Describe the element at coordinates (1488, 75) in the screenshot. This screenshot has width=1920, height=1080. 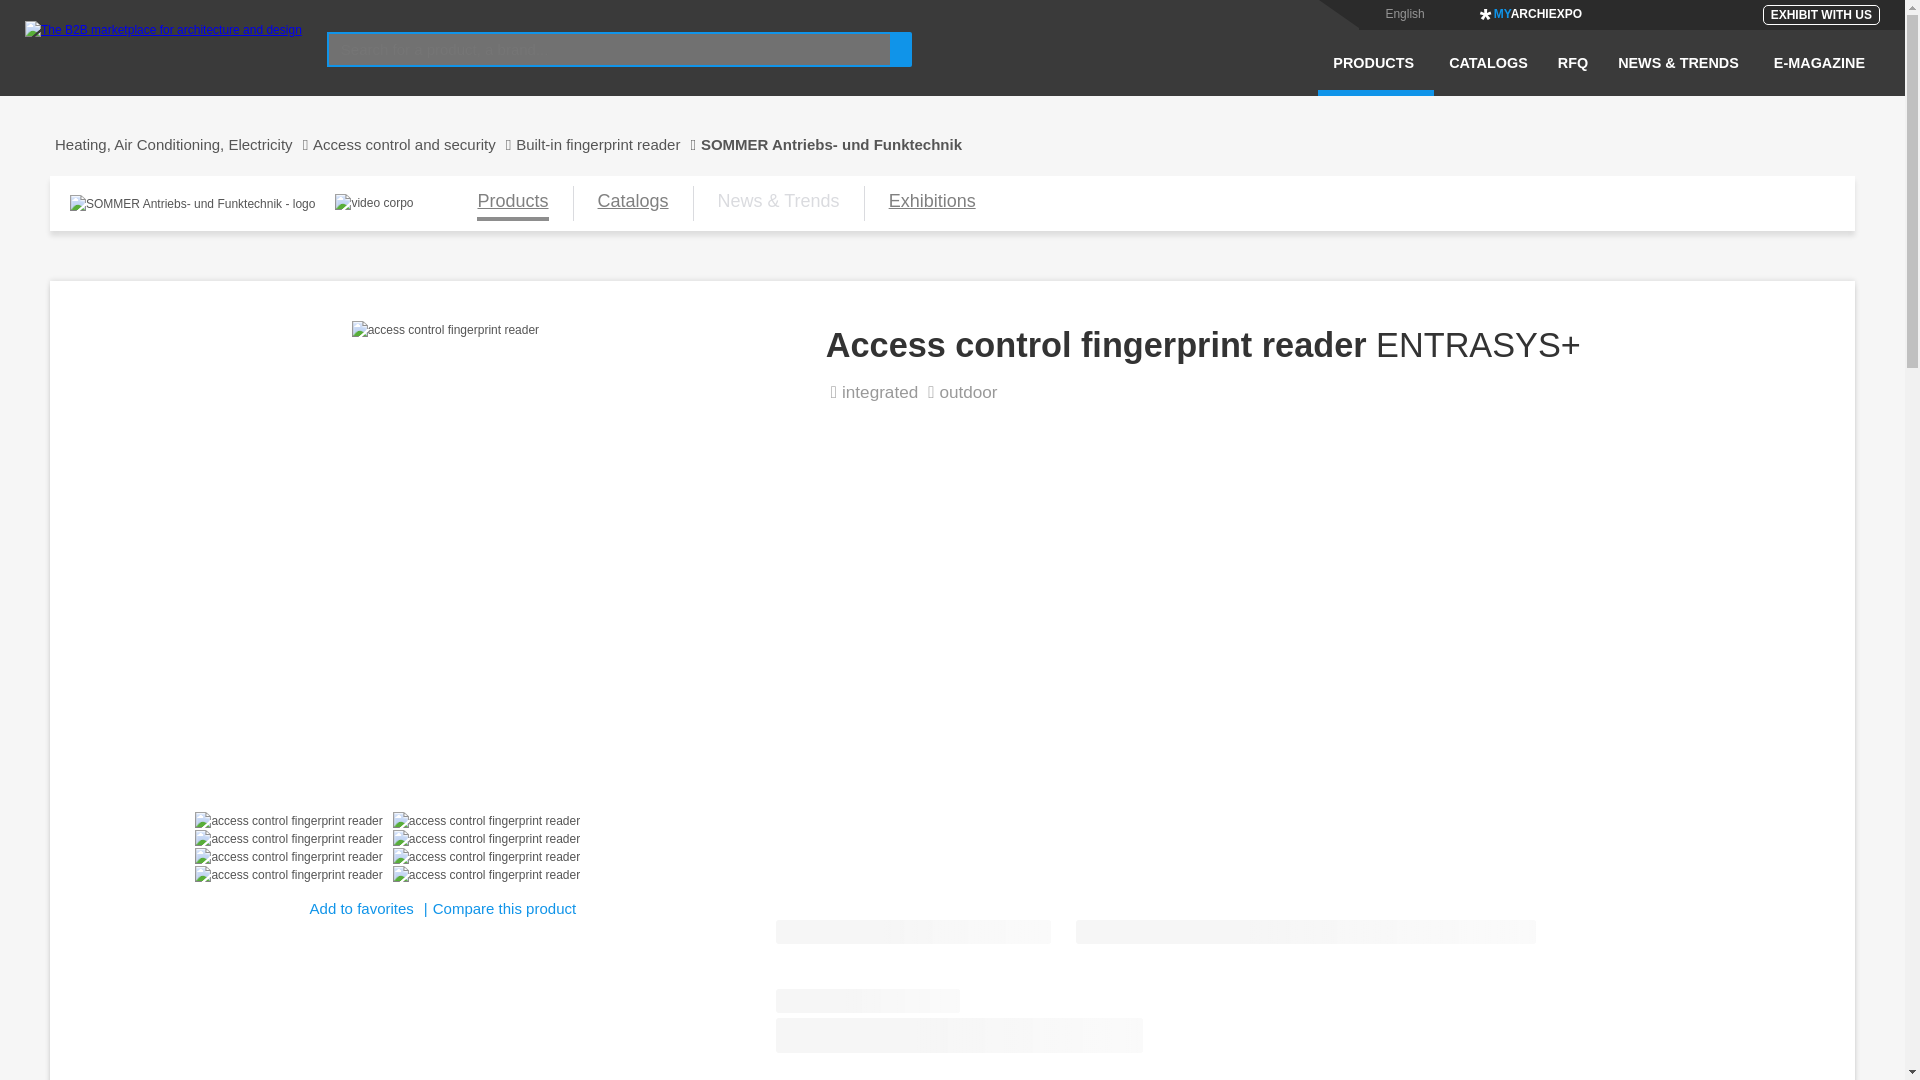
I see `CATALOGS` at that location.